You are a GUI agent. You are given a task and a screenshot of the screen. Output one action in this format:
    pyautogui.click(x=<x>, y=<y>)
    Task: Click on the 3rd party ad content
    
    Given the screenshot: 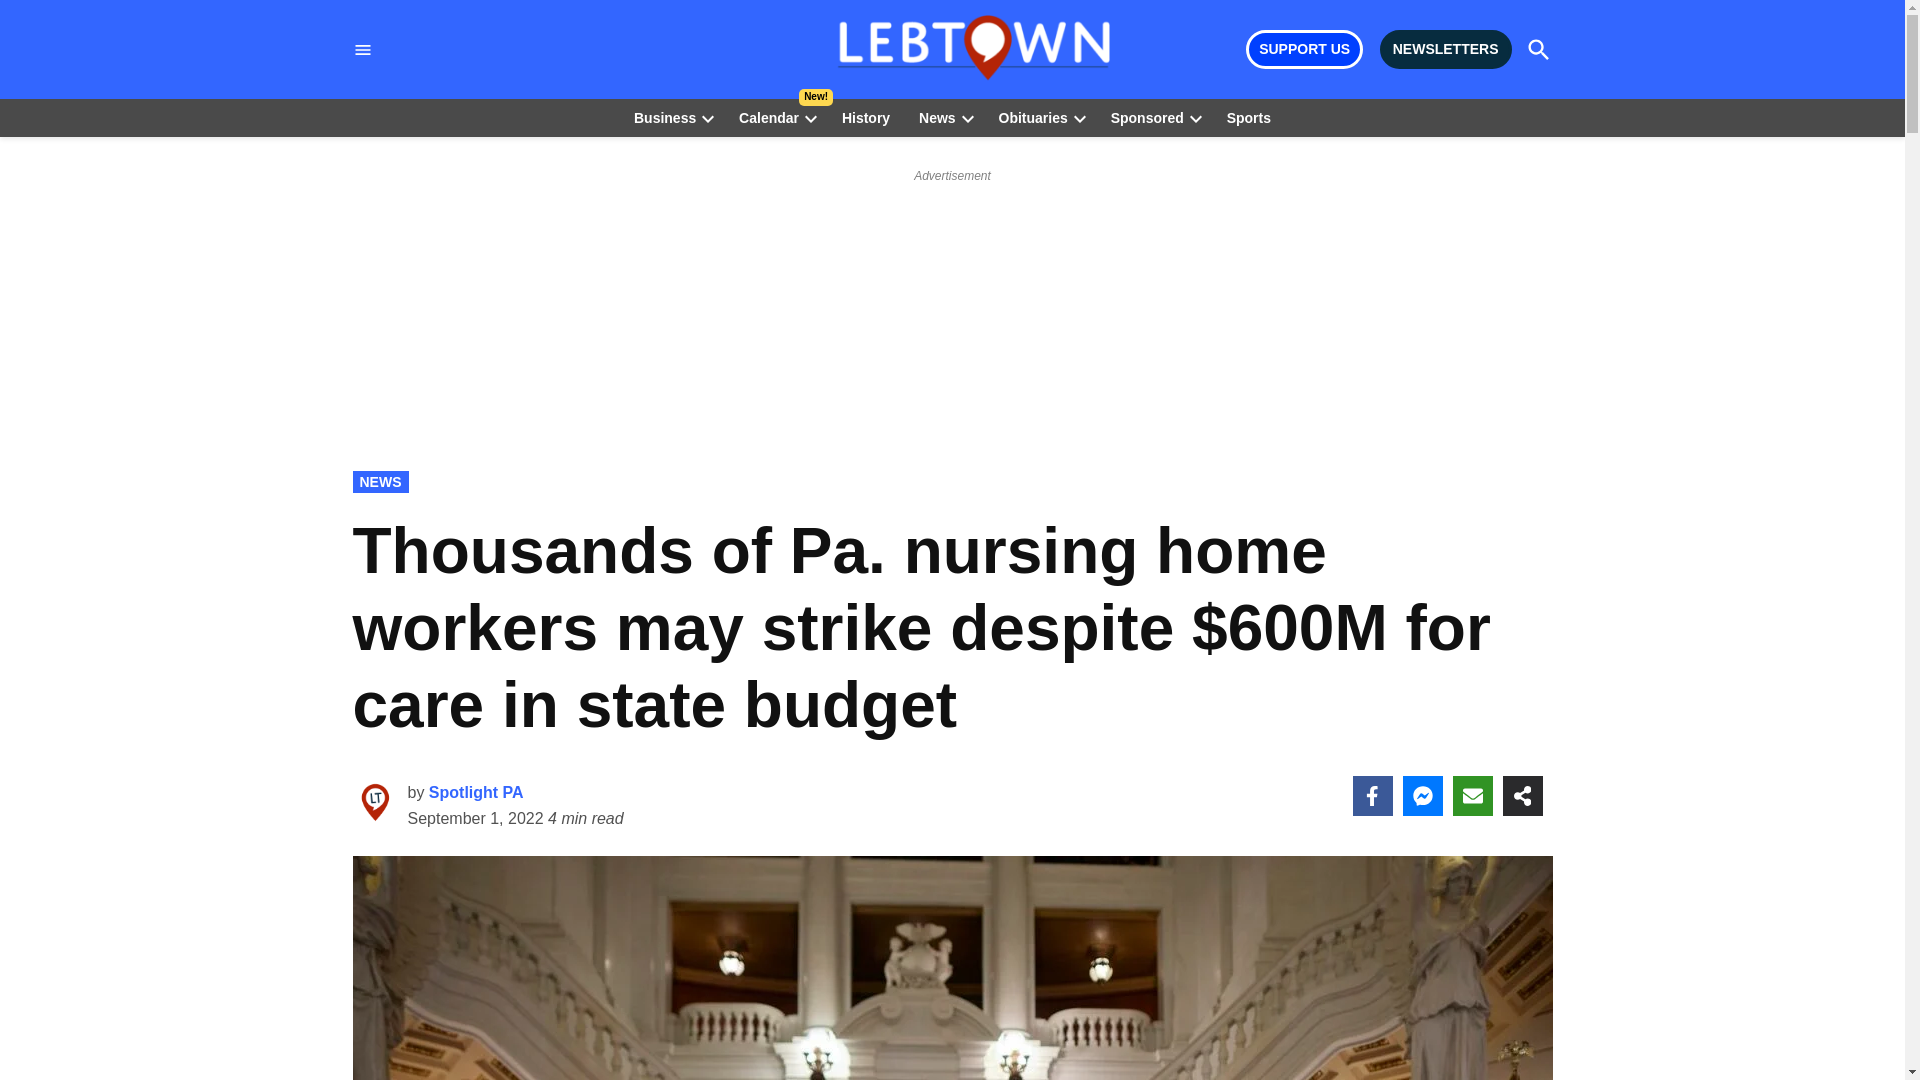 What is the action you would take?
    pyautogui.click(x=953, y=236)
    